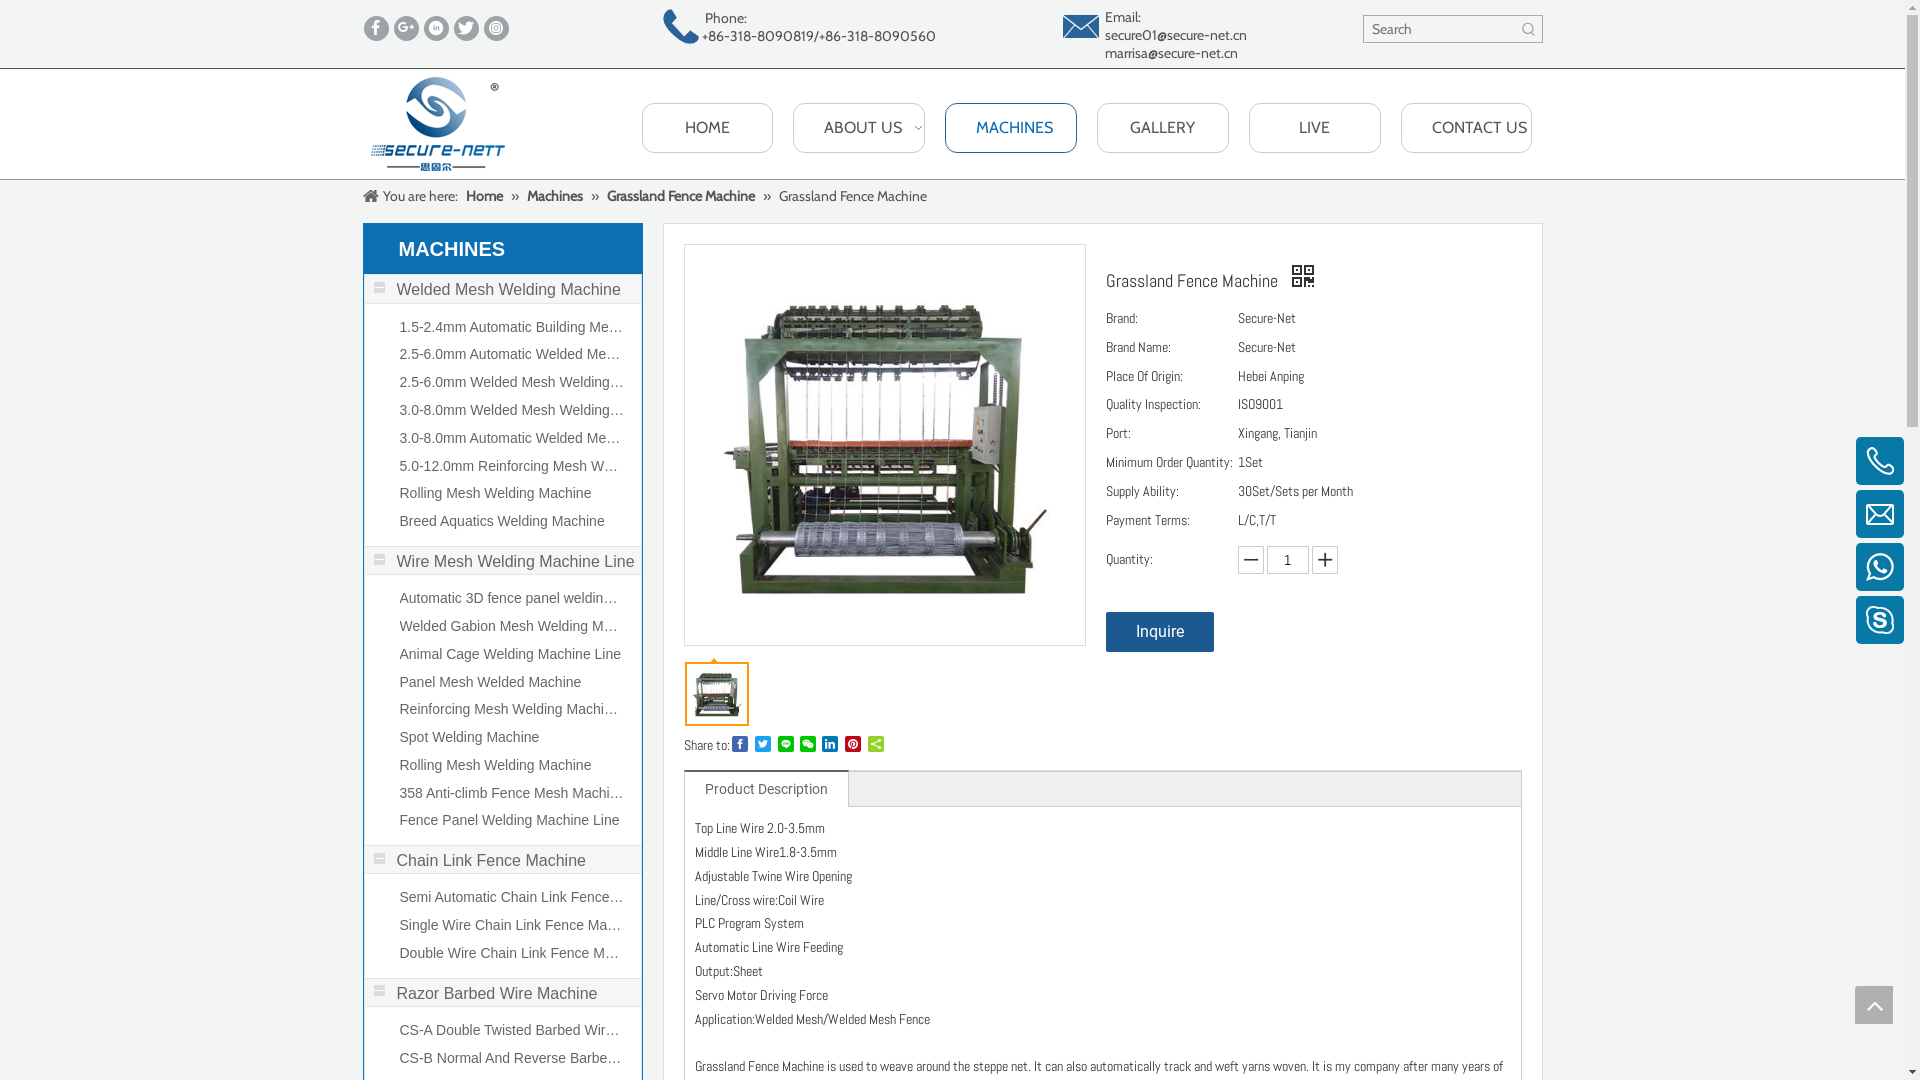 This screenshot has height=1080, width=1920. I want to click on secure01@secure-net.cn, so click(1175, 35).